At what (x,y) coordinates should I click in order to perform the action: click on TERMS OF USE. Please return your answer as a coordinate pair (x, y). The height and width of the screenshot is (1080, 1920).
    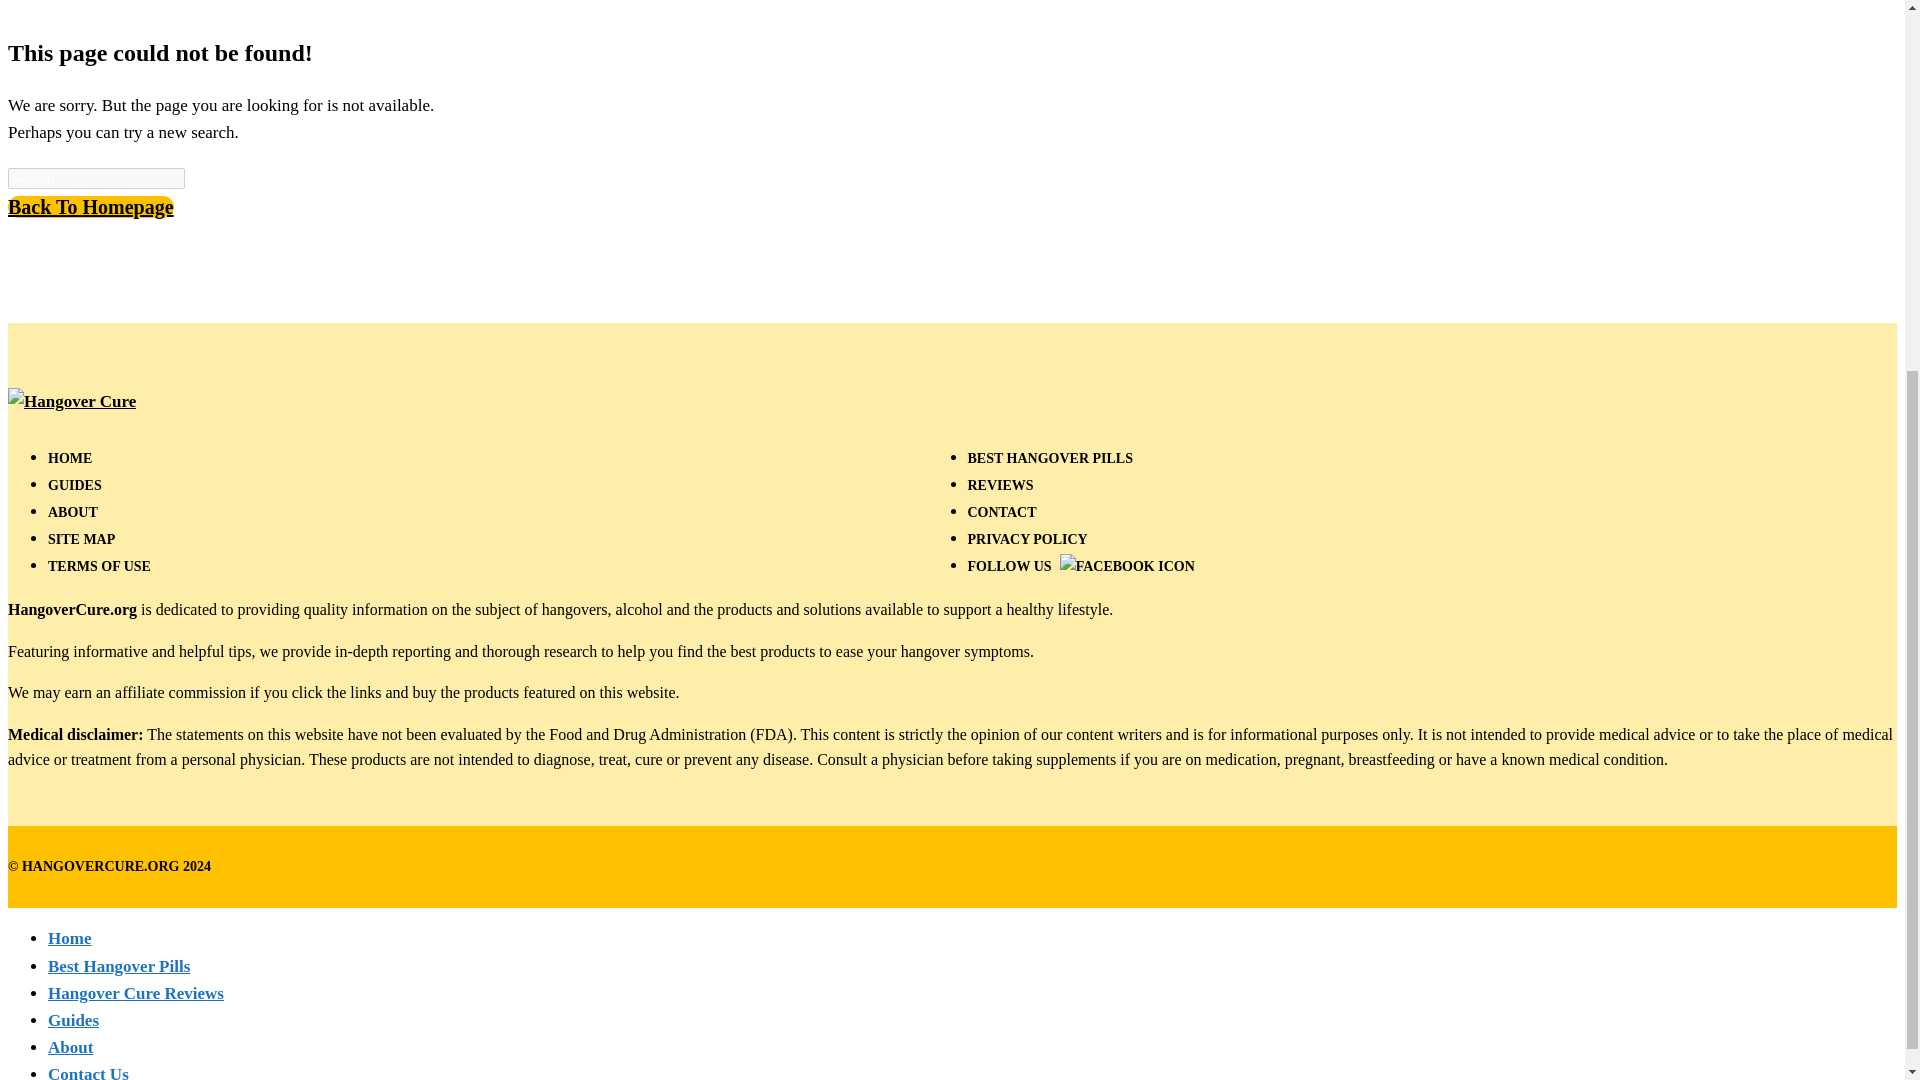
    Looking at the image, I should click on (100, 566).